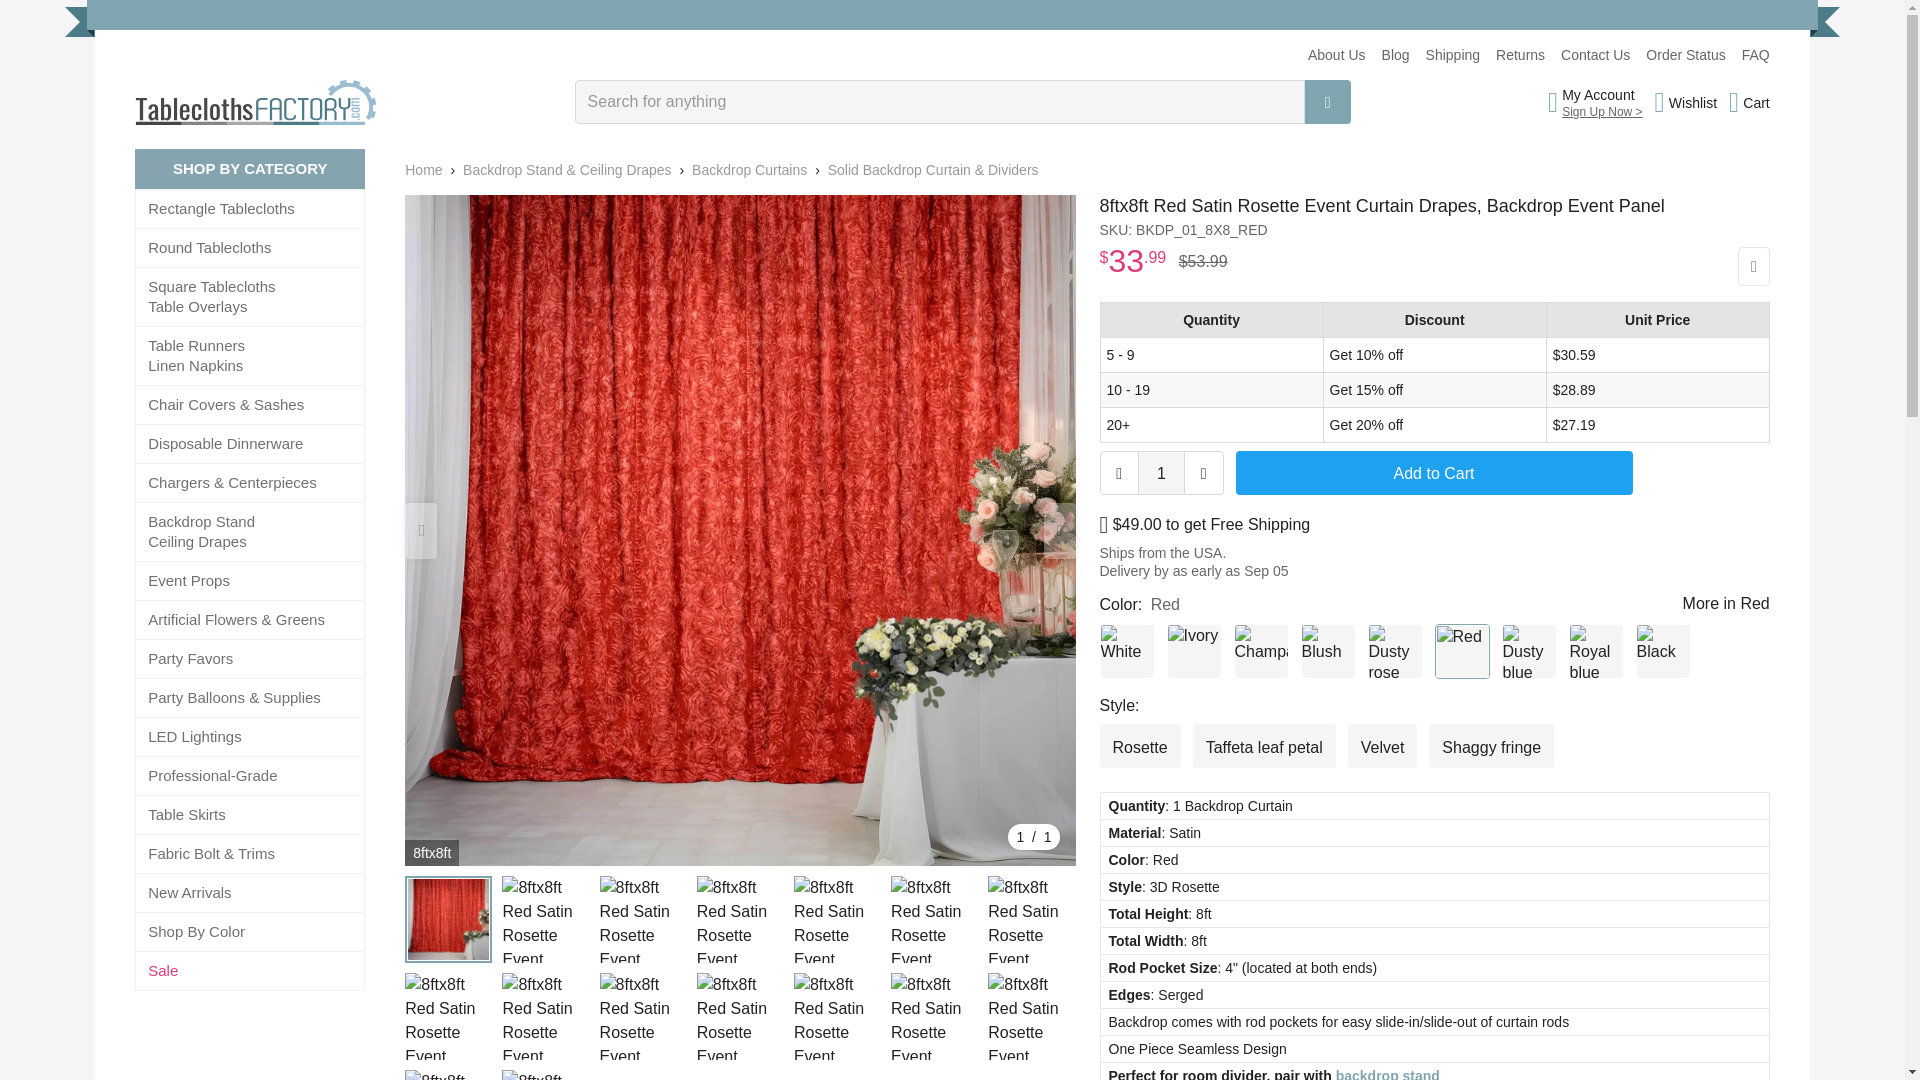 This screenshot has height=1080, width=1920. Describe the element at coordinates (1382, 745) in the screenshot. I see `Velvet` at that location.